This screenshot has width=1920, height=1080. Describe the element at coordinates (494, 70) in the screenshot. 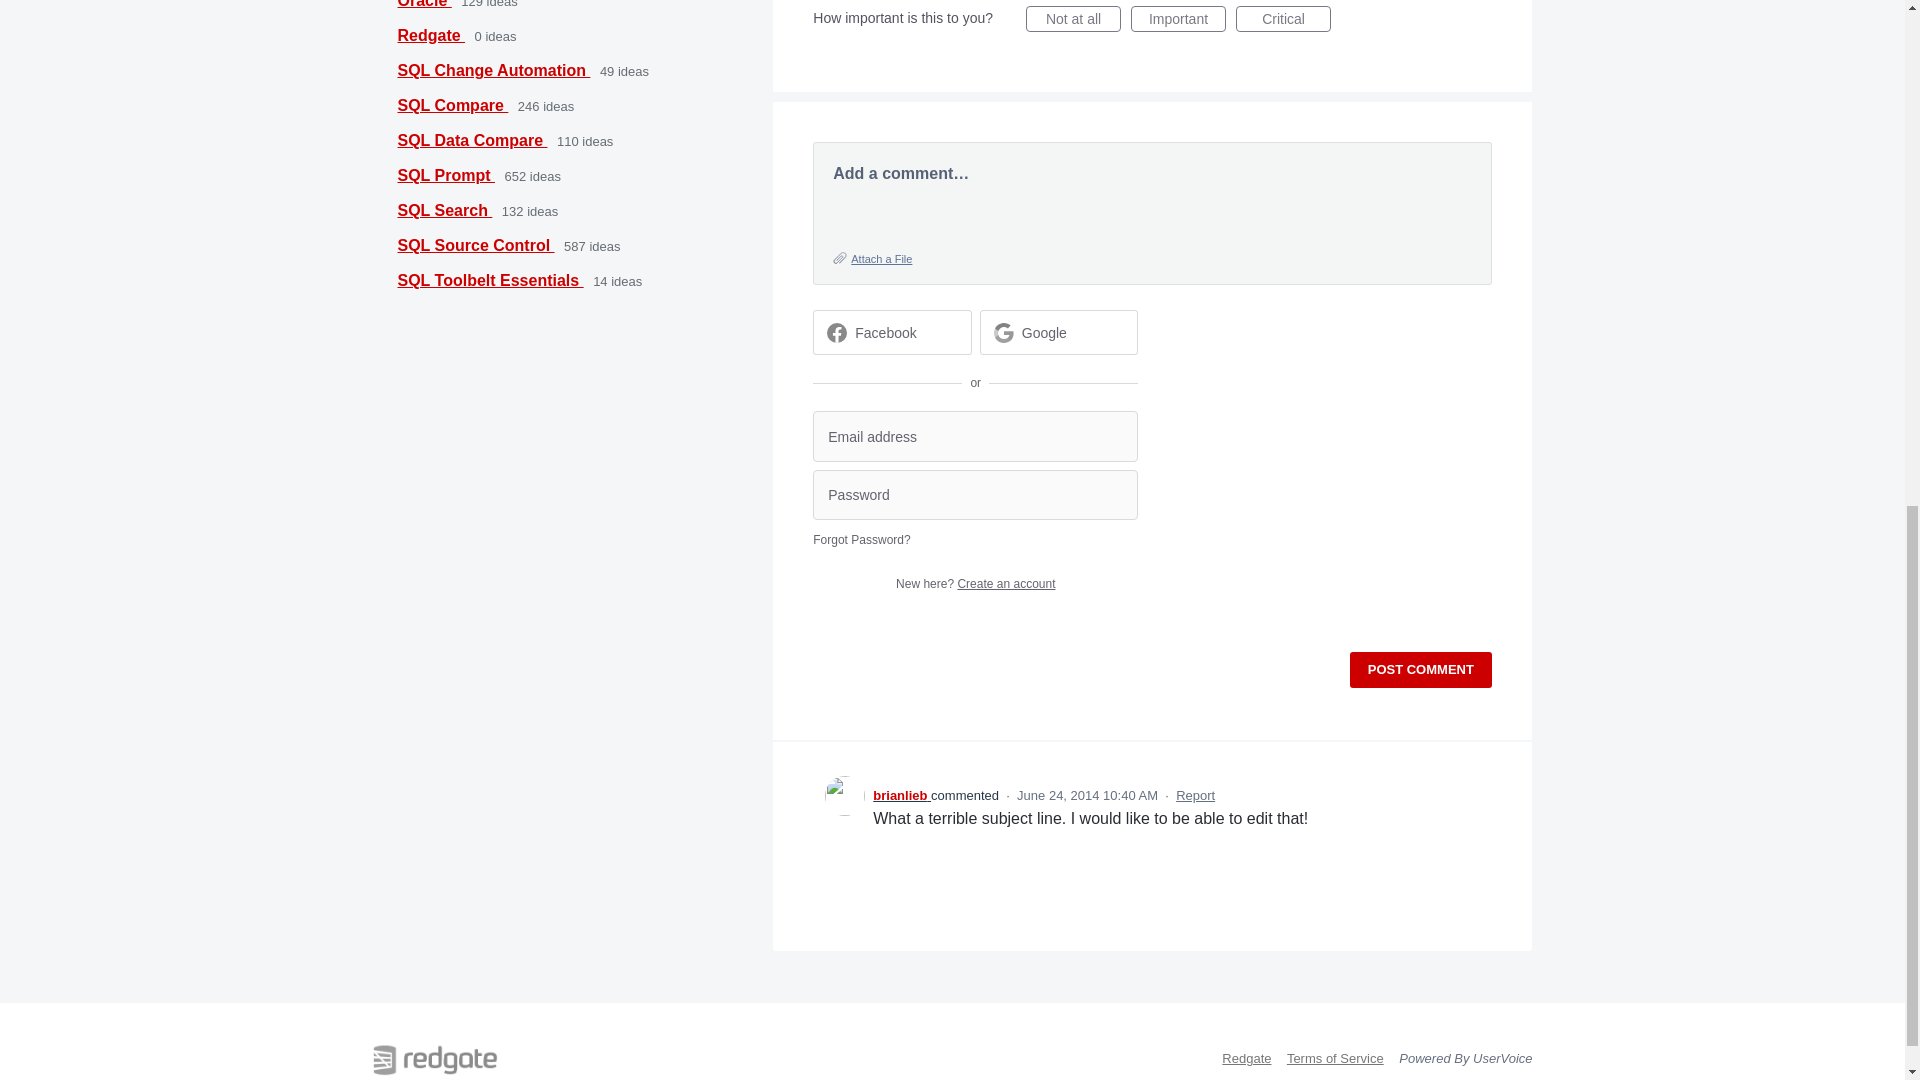

I see `SQL Change Automation` at that location.